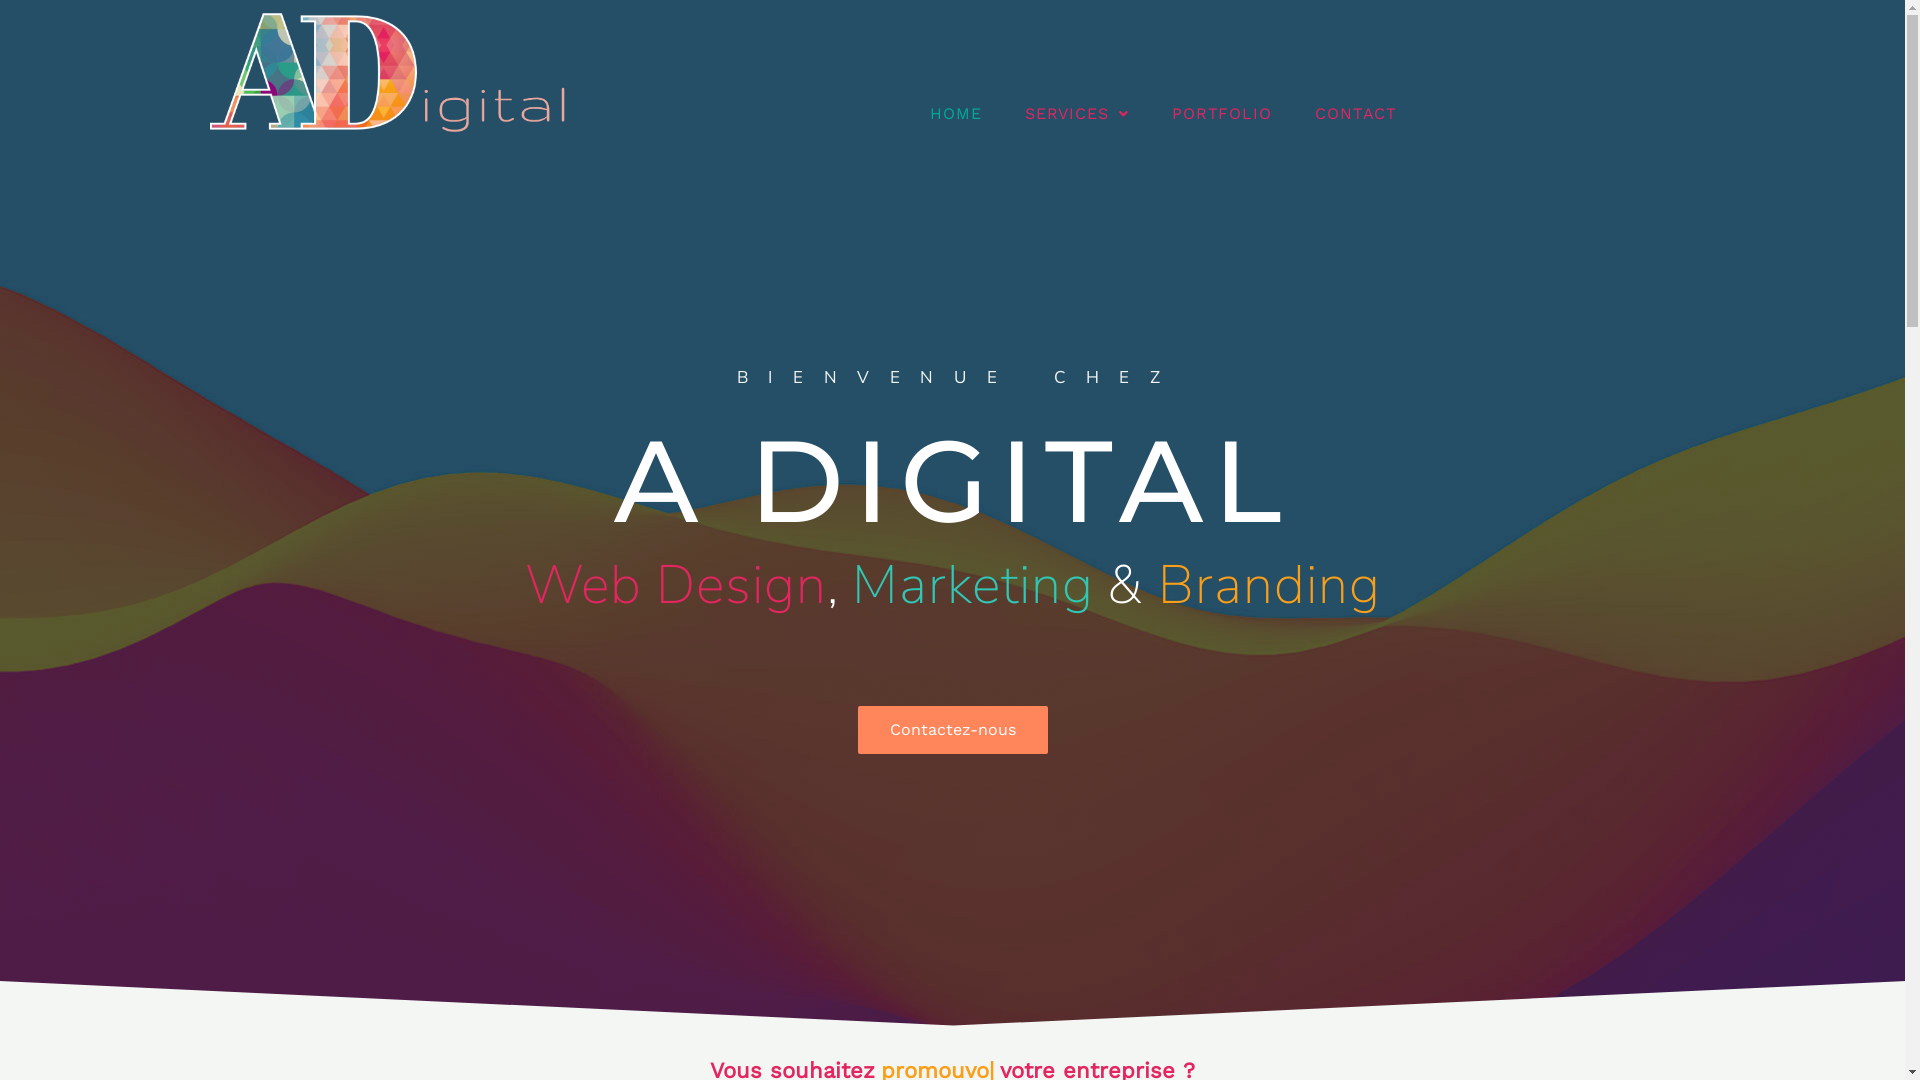 Image resolution: width=1920 pixels, height=1080 pixels. I want to click on Contactez-nous, so click(953, 730).